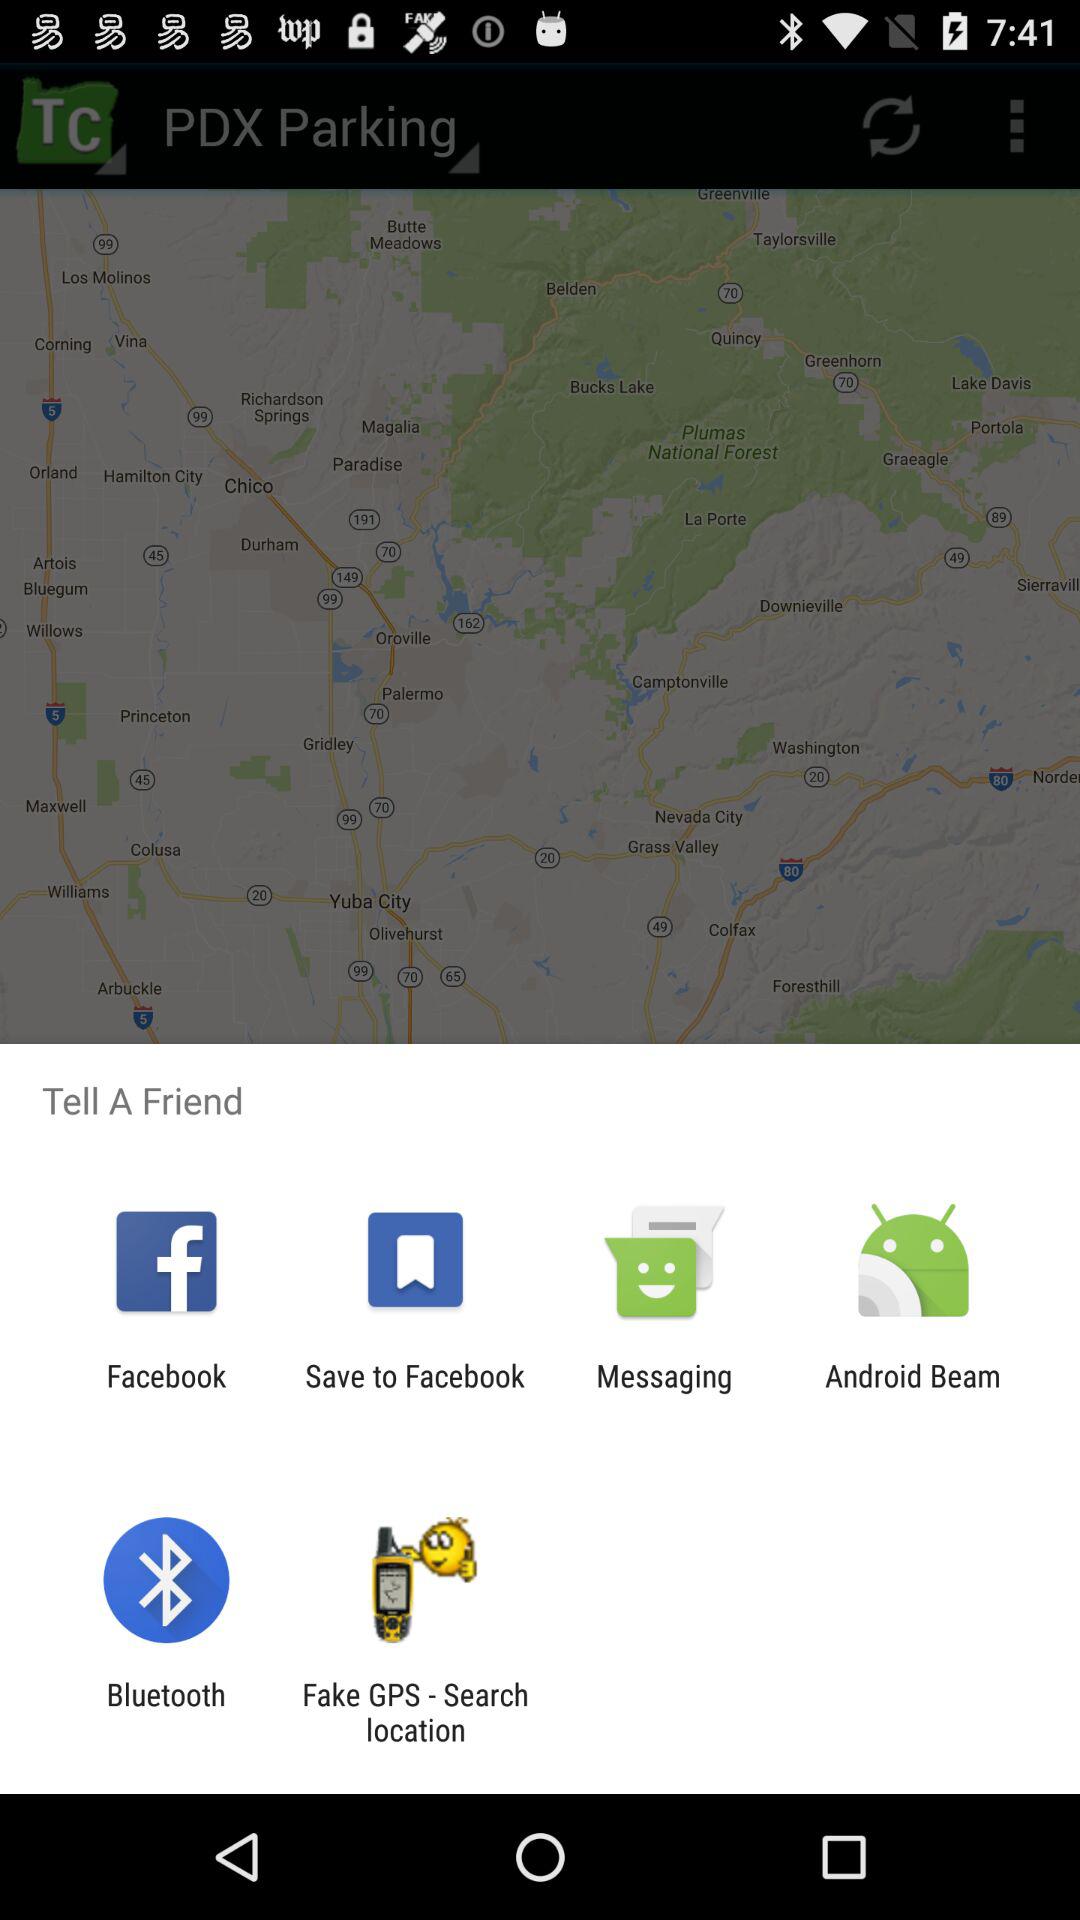 The image size is (1080, 1920). I want to click on press the item to the left of the android beam item, so click(664, 1393).